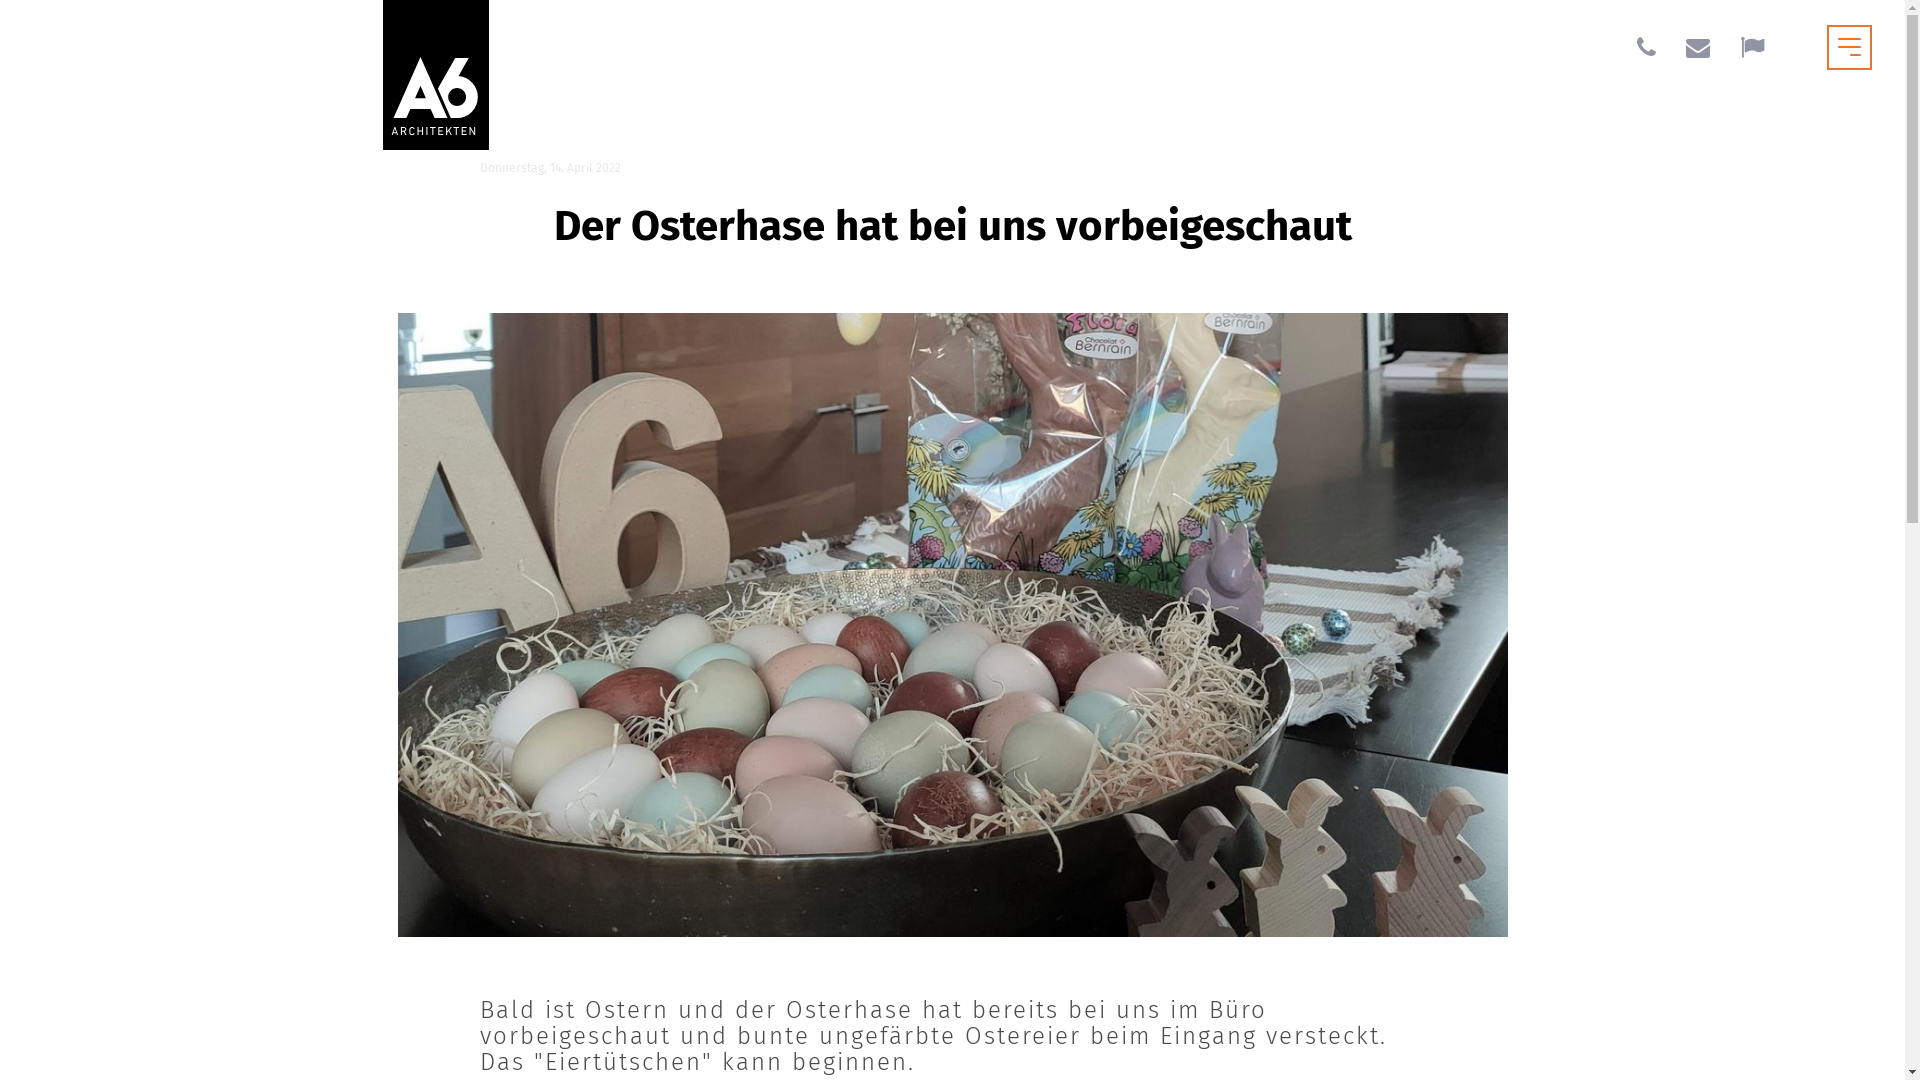 This screenshot has width=1920, height=1080. I want to click on Startseite, so click(436, 75).